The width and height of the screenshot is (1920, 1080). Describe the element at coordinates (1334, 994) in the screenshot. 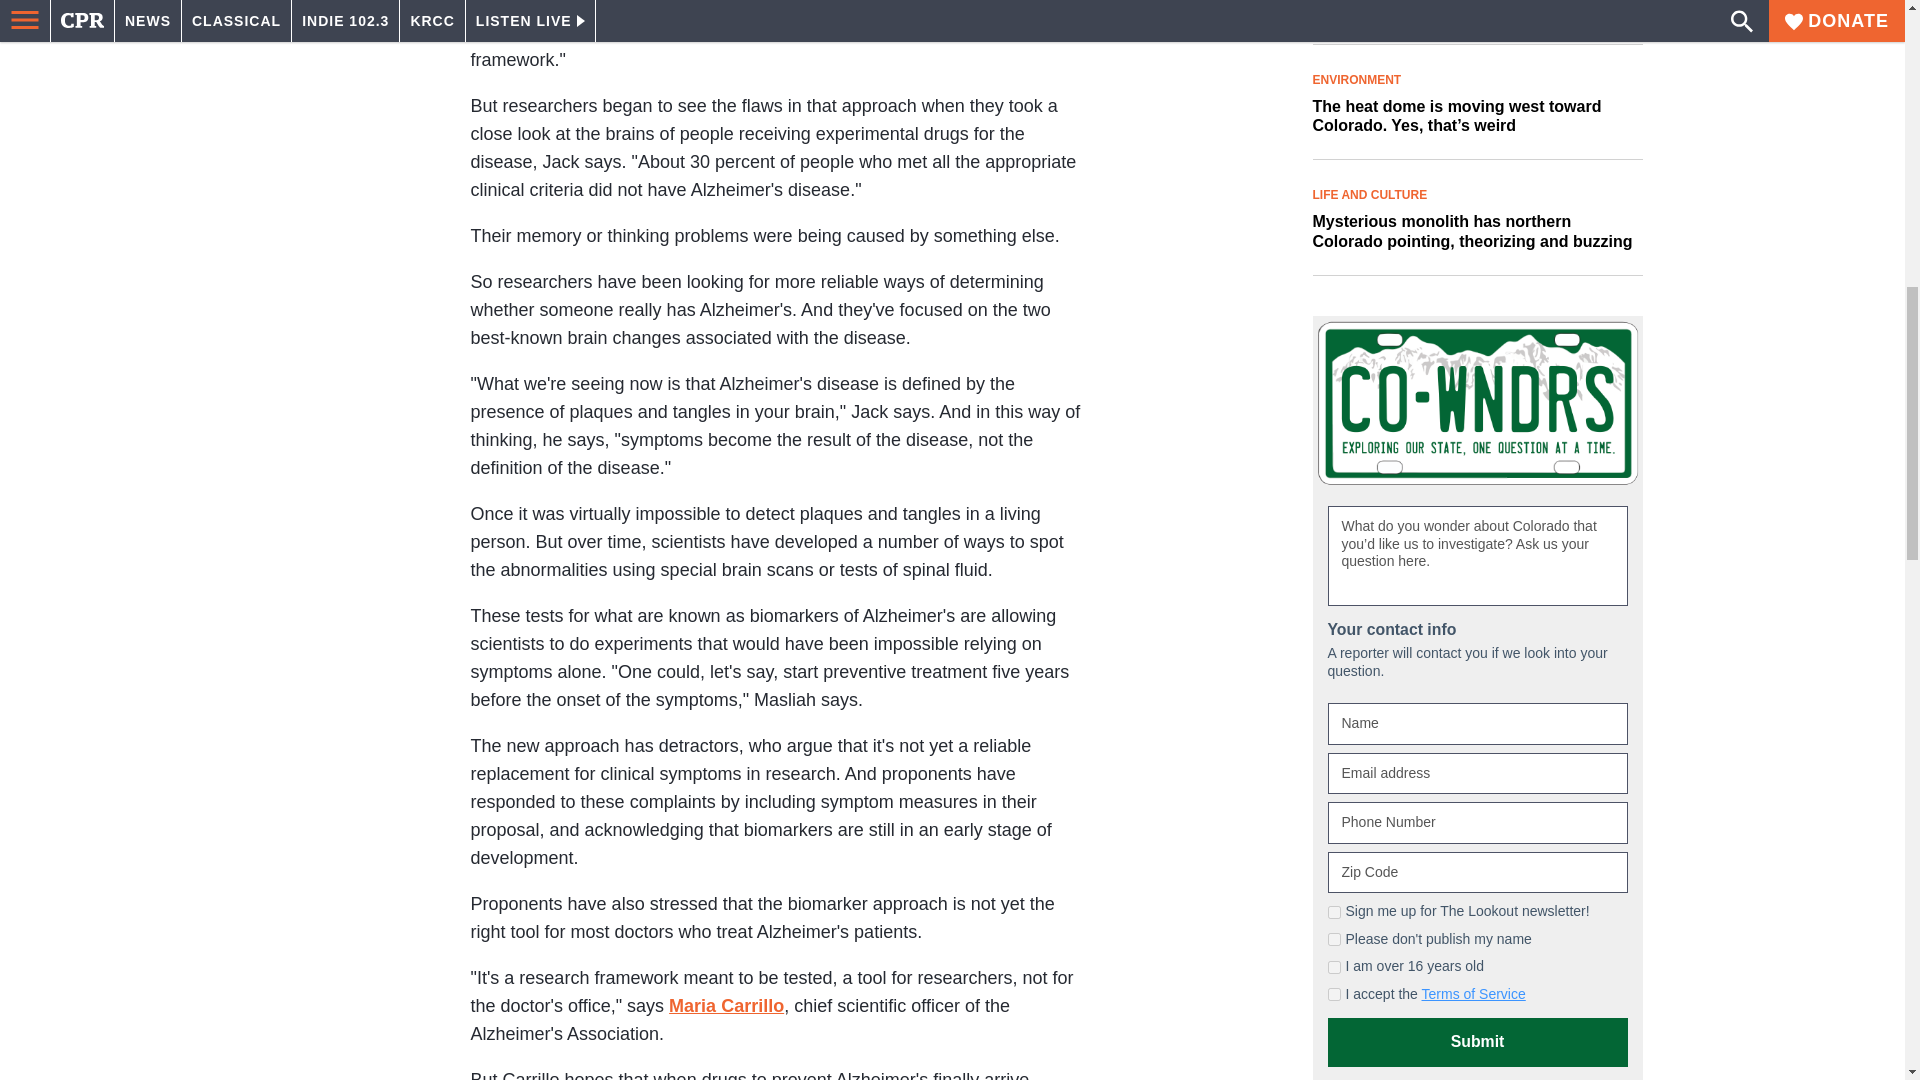

I see `on` at that location.